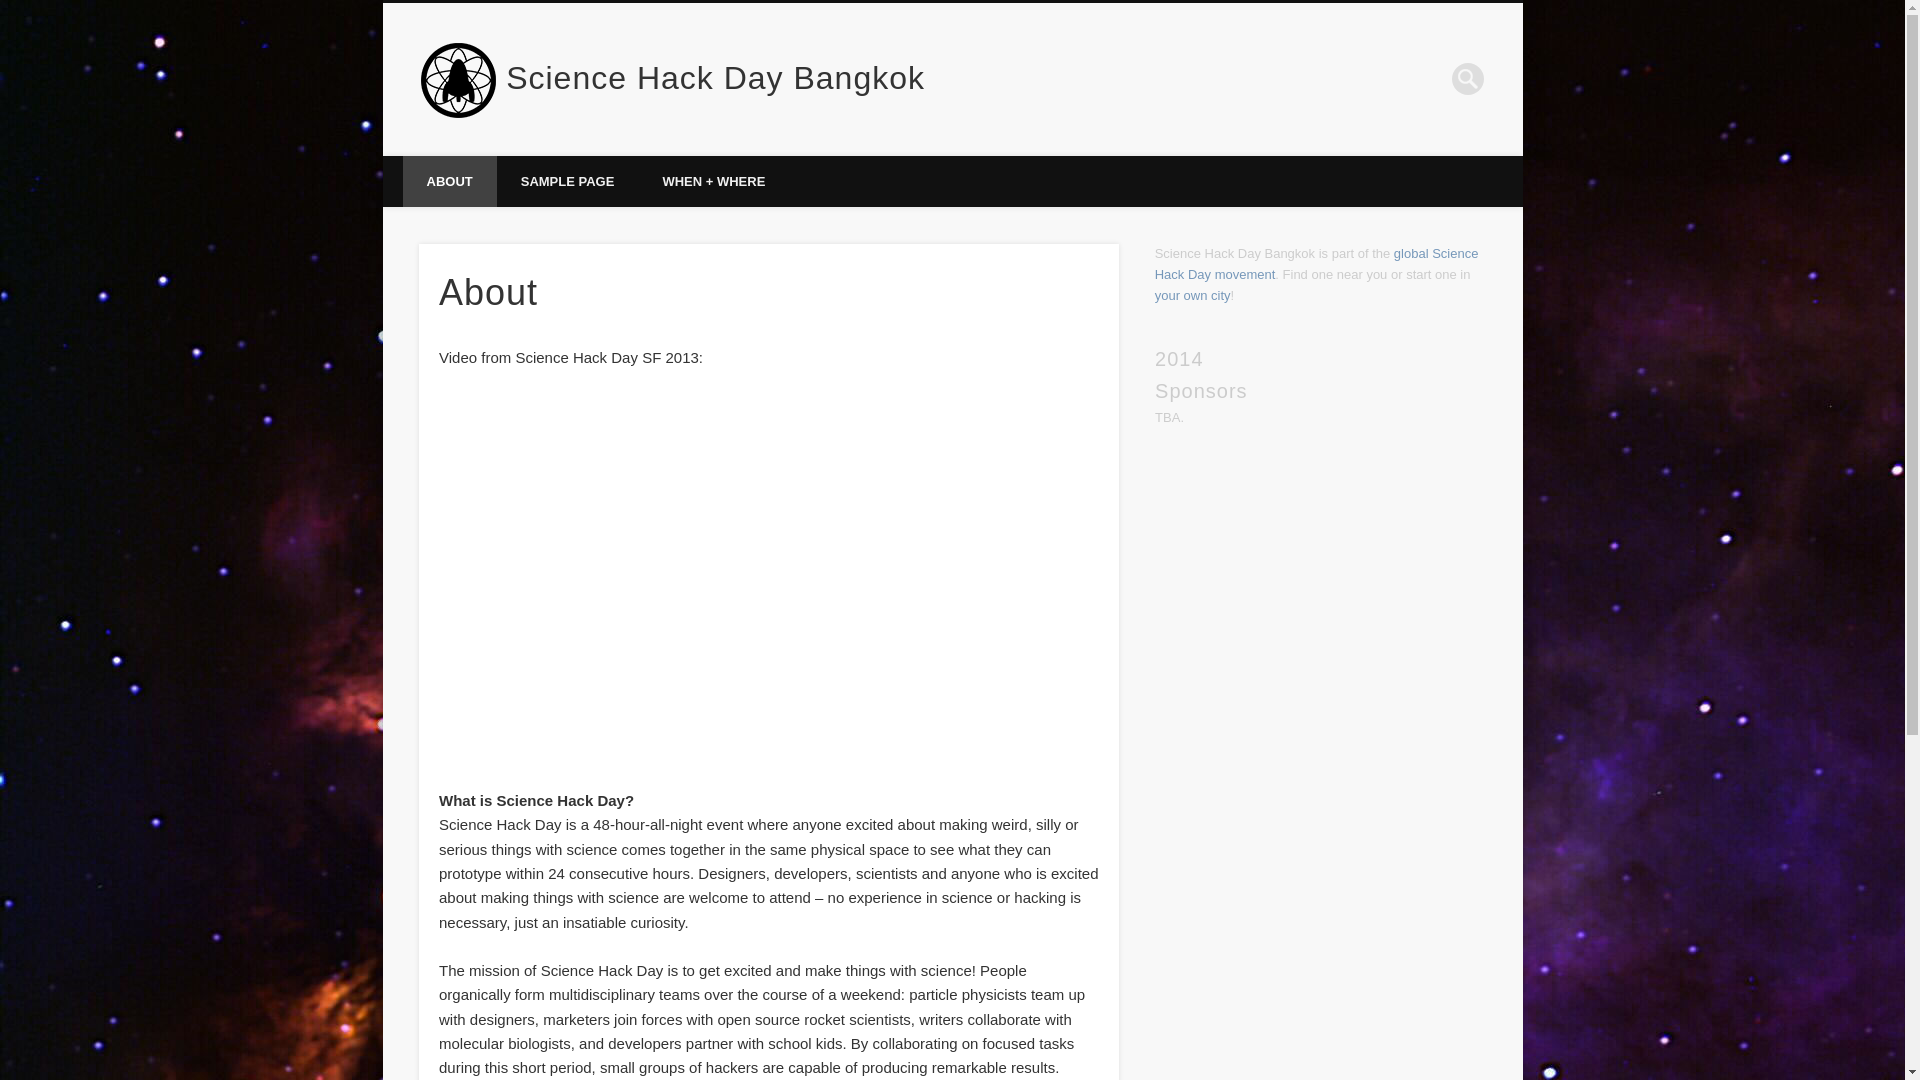 The width and height of the screenshot is (1920, 1080). What do you see at coordinates (448, 181) in the screenshot?
I see `ABOUT` at bounding box center [448, 181].